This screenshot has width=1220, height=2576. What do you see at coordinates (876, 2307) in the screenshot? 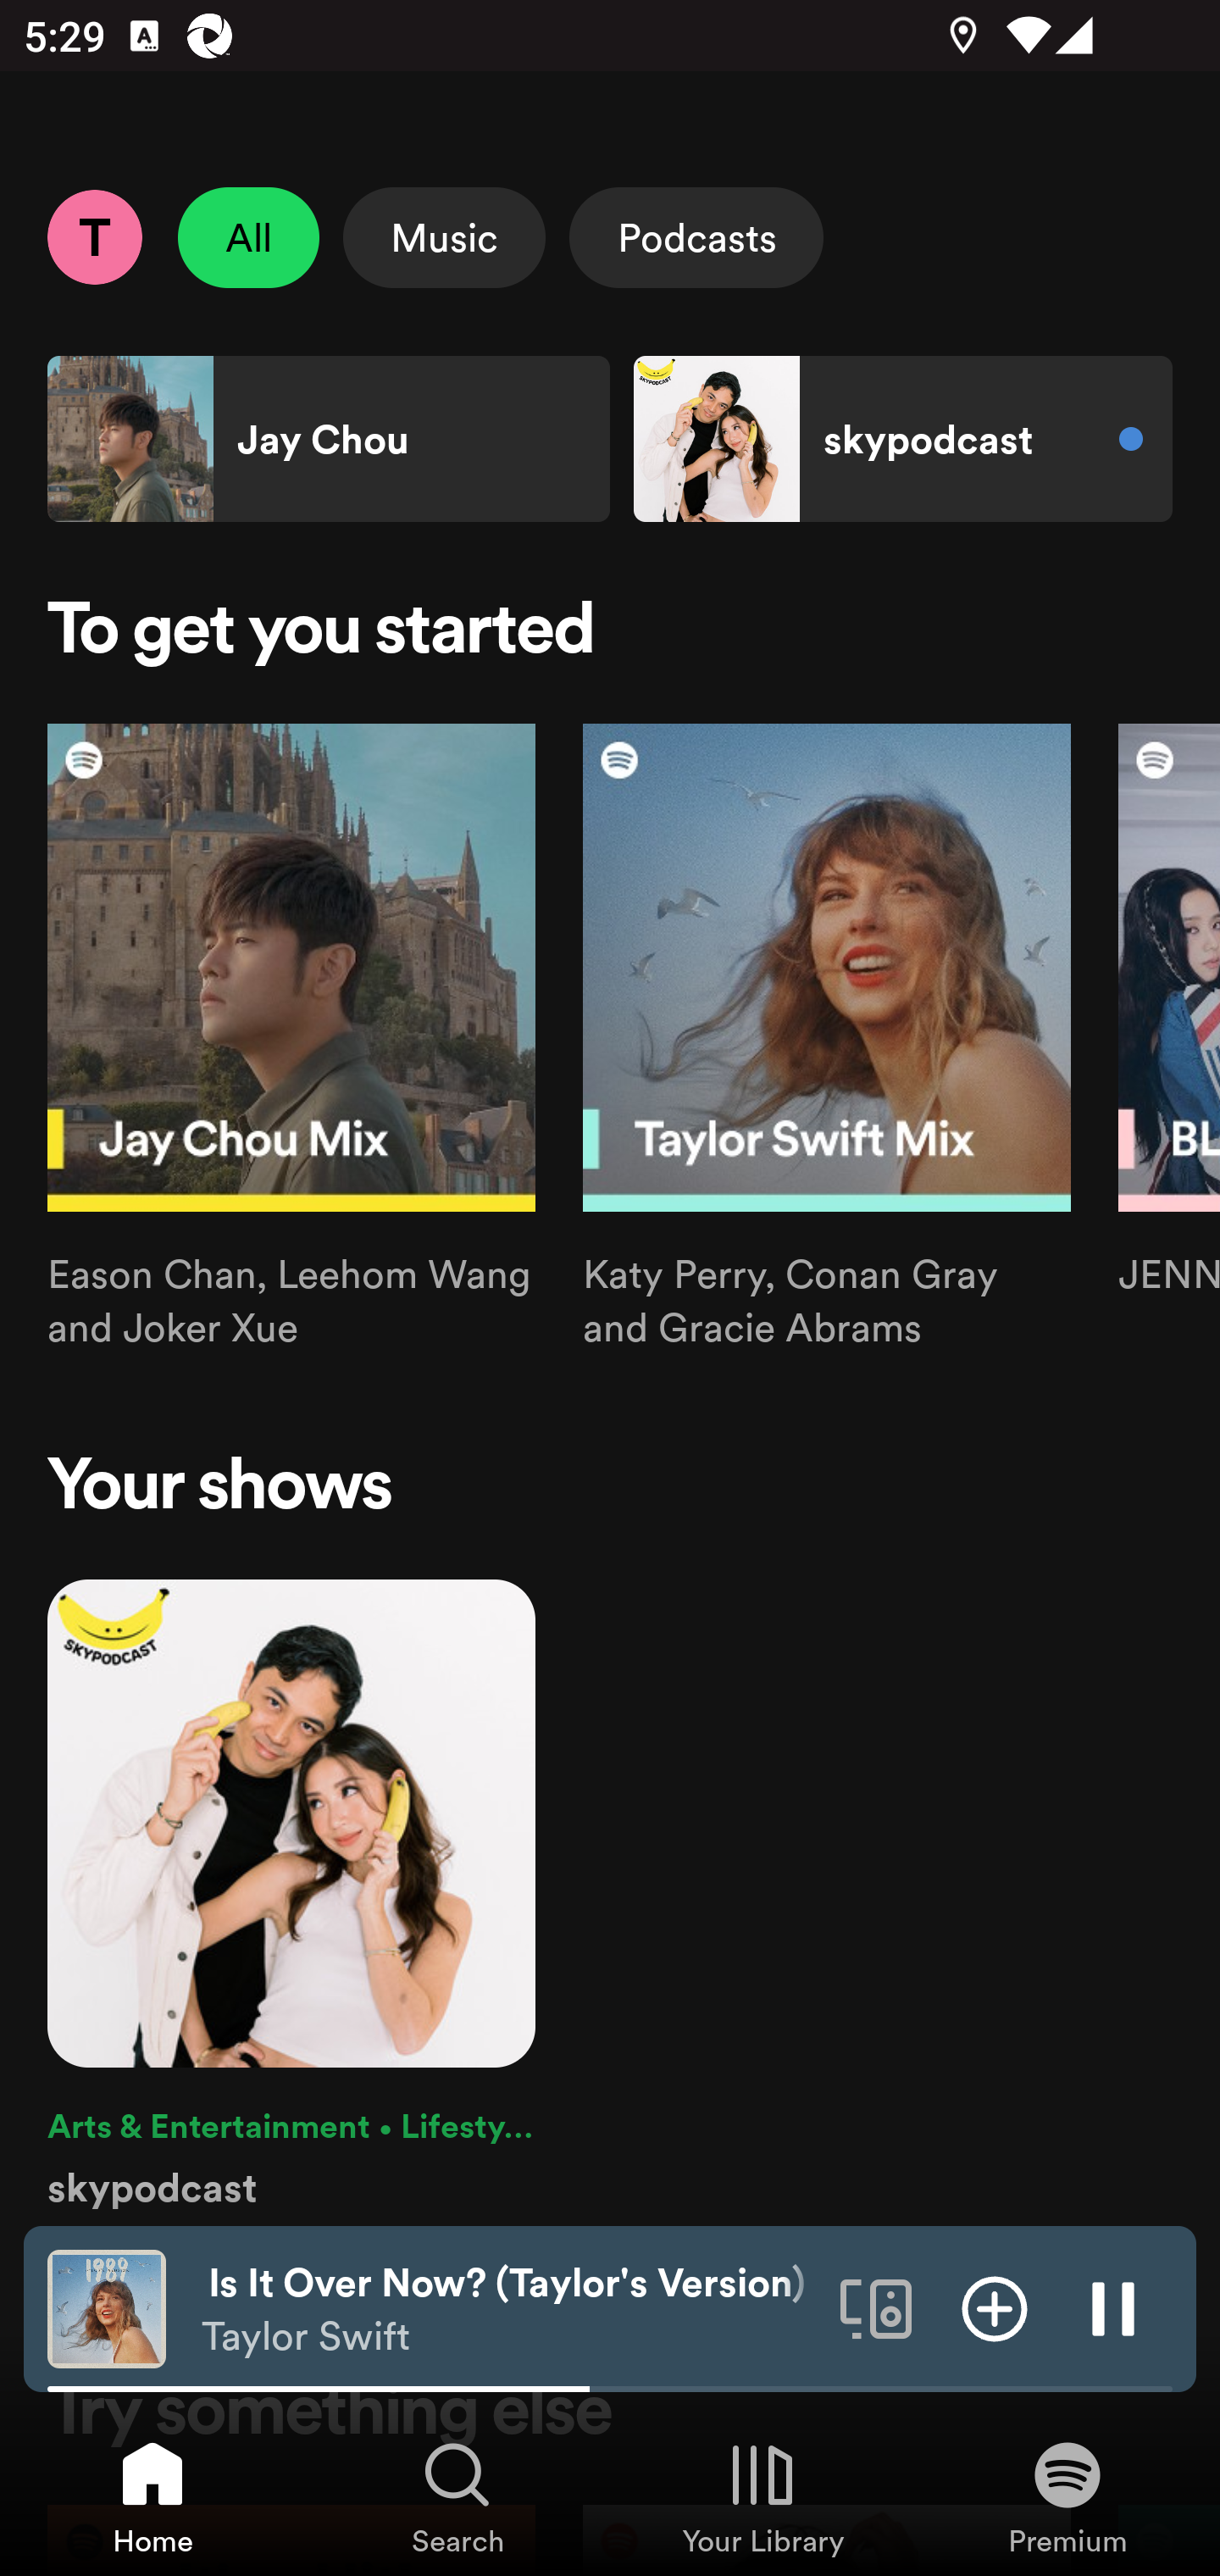
I see `Connect to a device. Opens the devices menu` at bounding box center [876, 2307].